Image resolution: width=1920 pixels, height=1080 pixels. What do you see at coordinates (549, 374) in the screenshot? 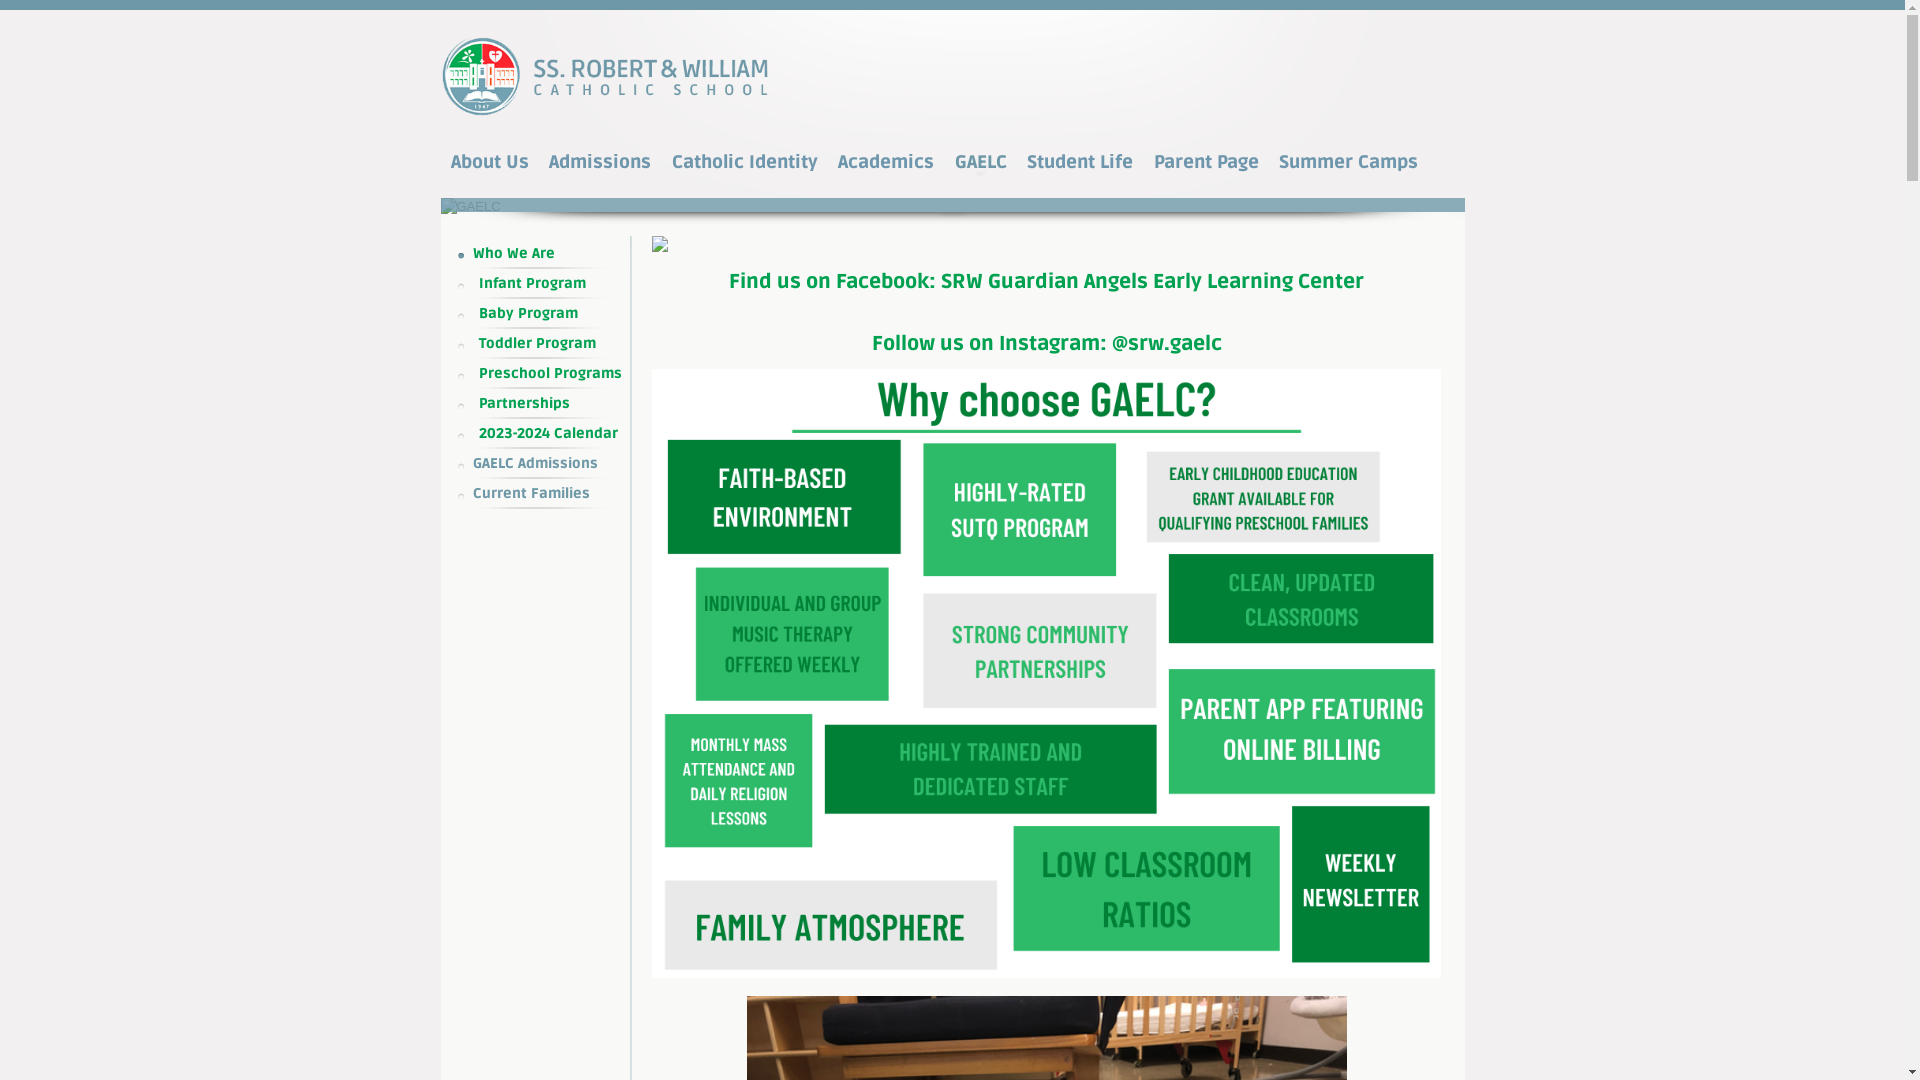
I see `Preschool Programs` at bounding box center [549, 374].